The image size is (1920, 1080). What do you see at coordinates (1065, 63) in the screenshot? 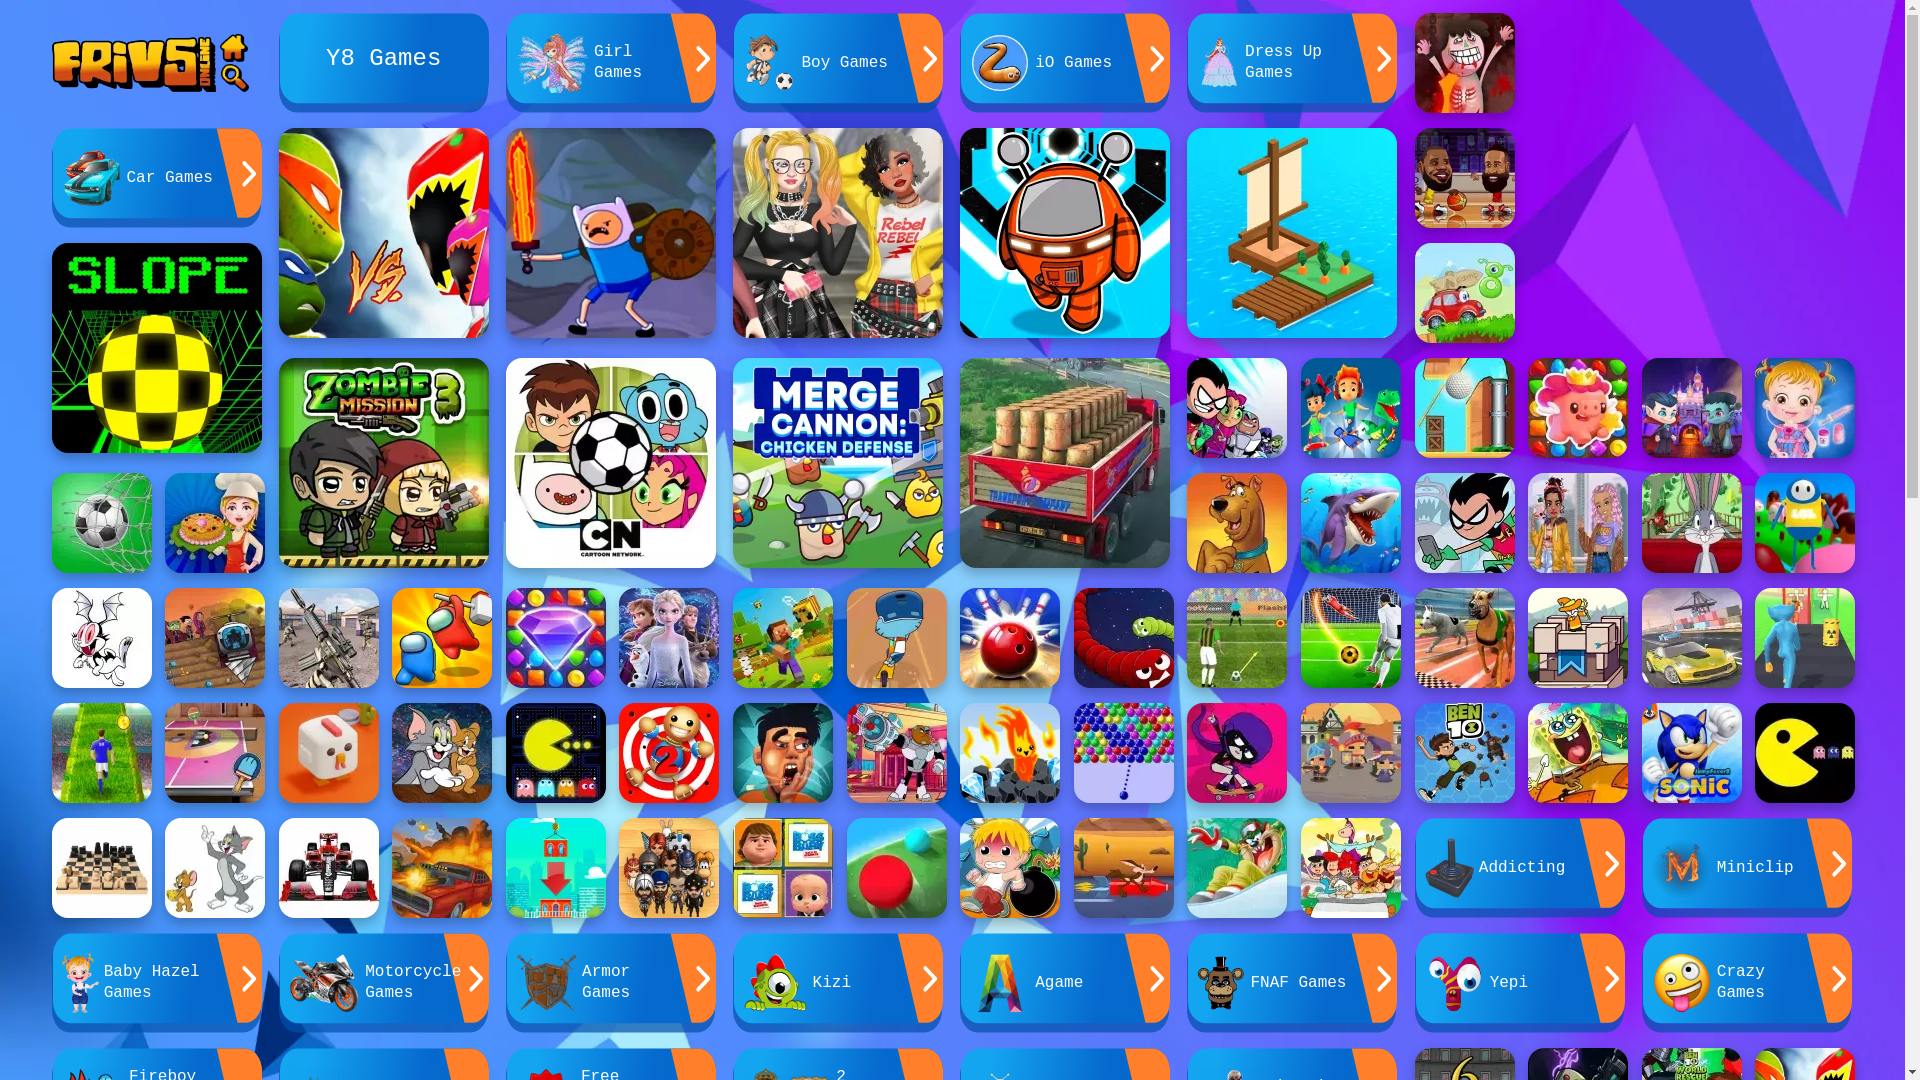
I see `iO Games` at bounding box center [1065, 63].